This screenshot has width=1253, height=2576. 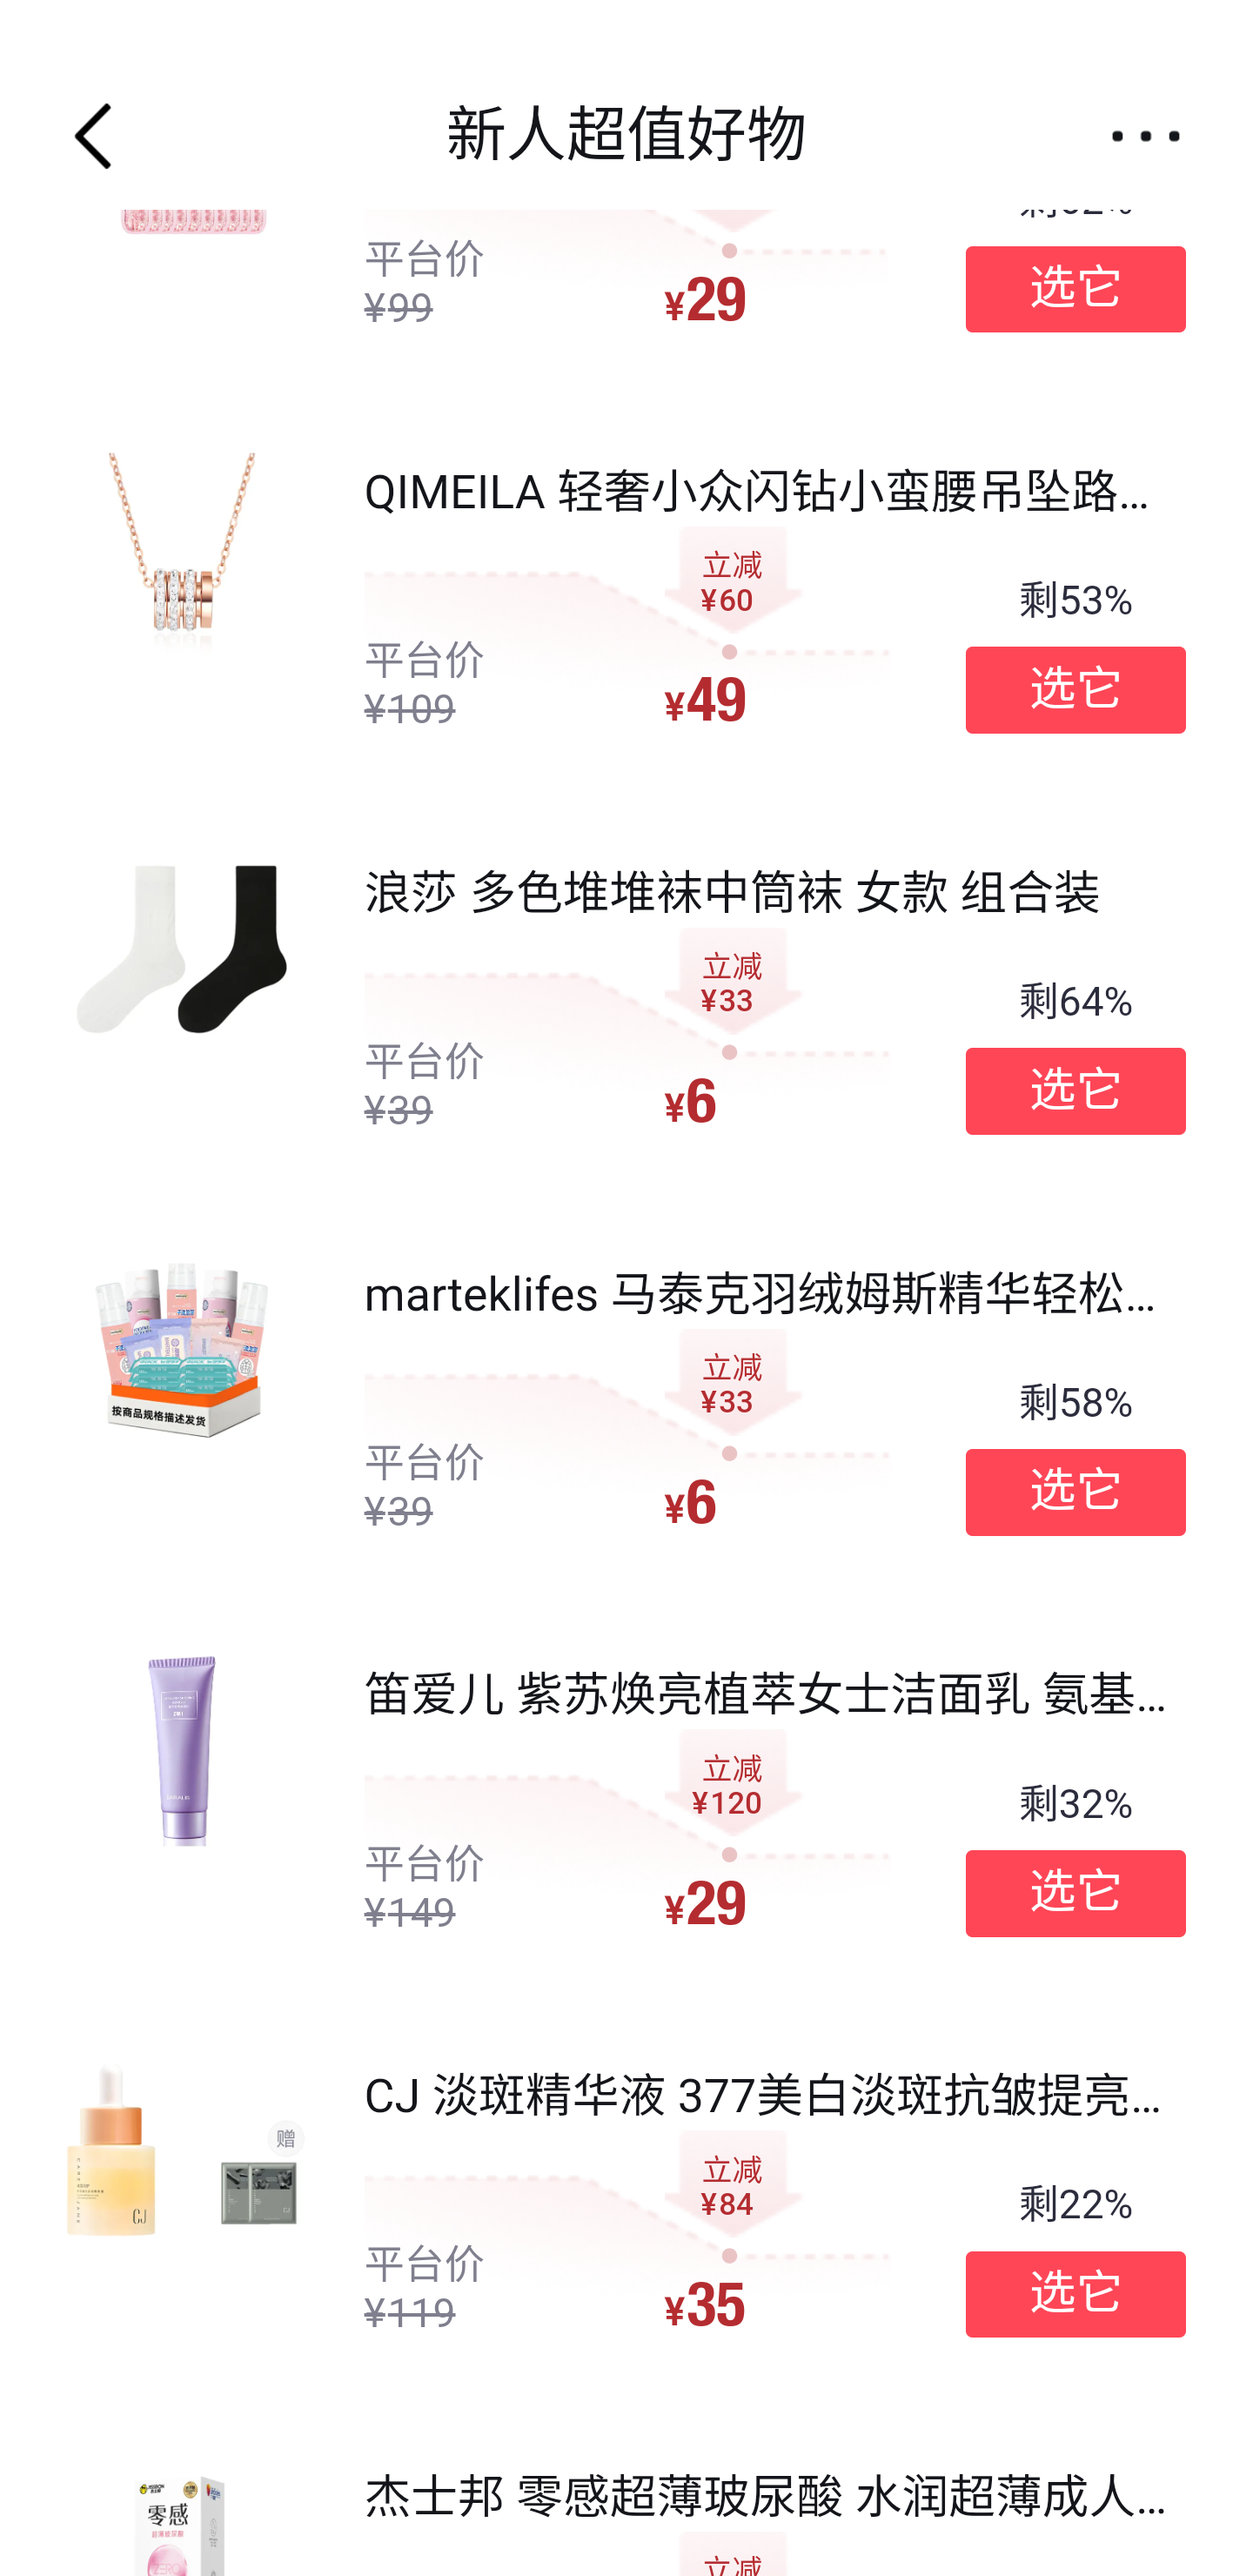 What do you see at coordinates (1075, 2295) in the screenshot?
I see `选它` at bounding box center [1075, 2295].